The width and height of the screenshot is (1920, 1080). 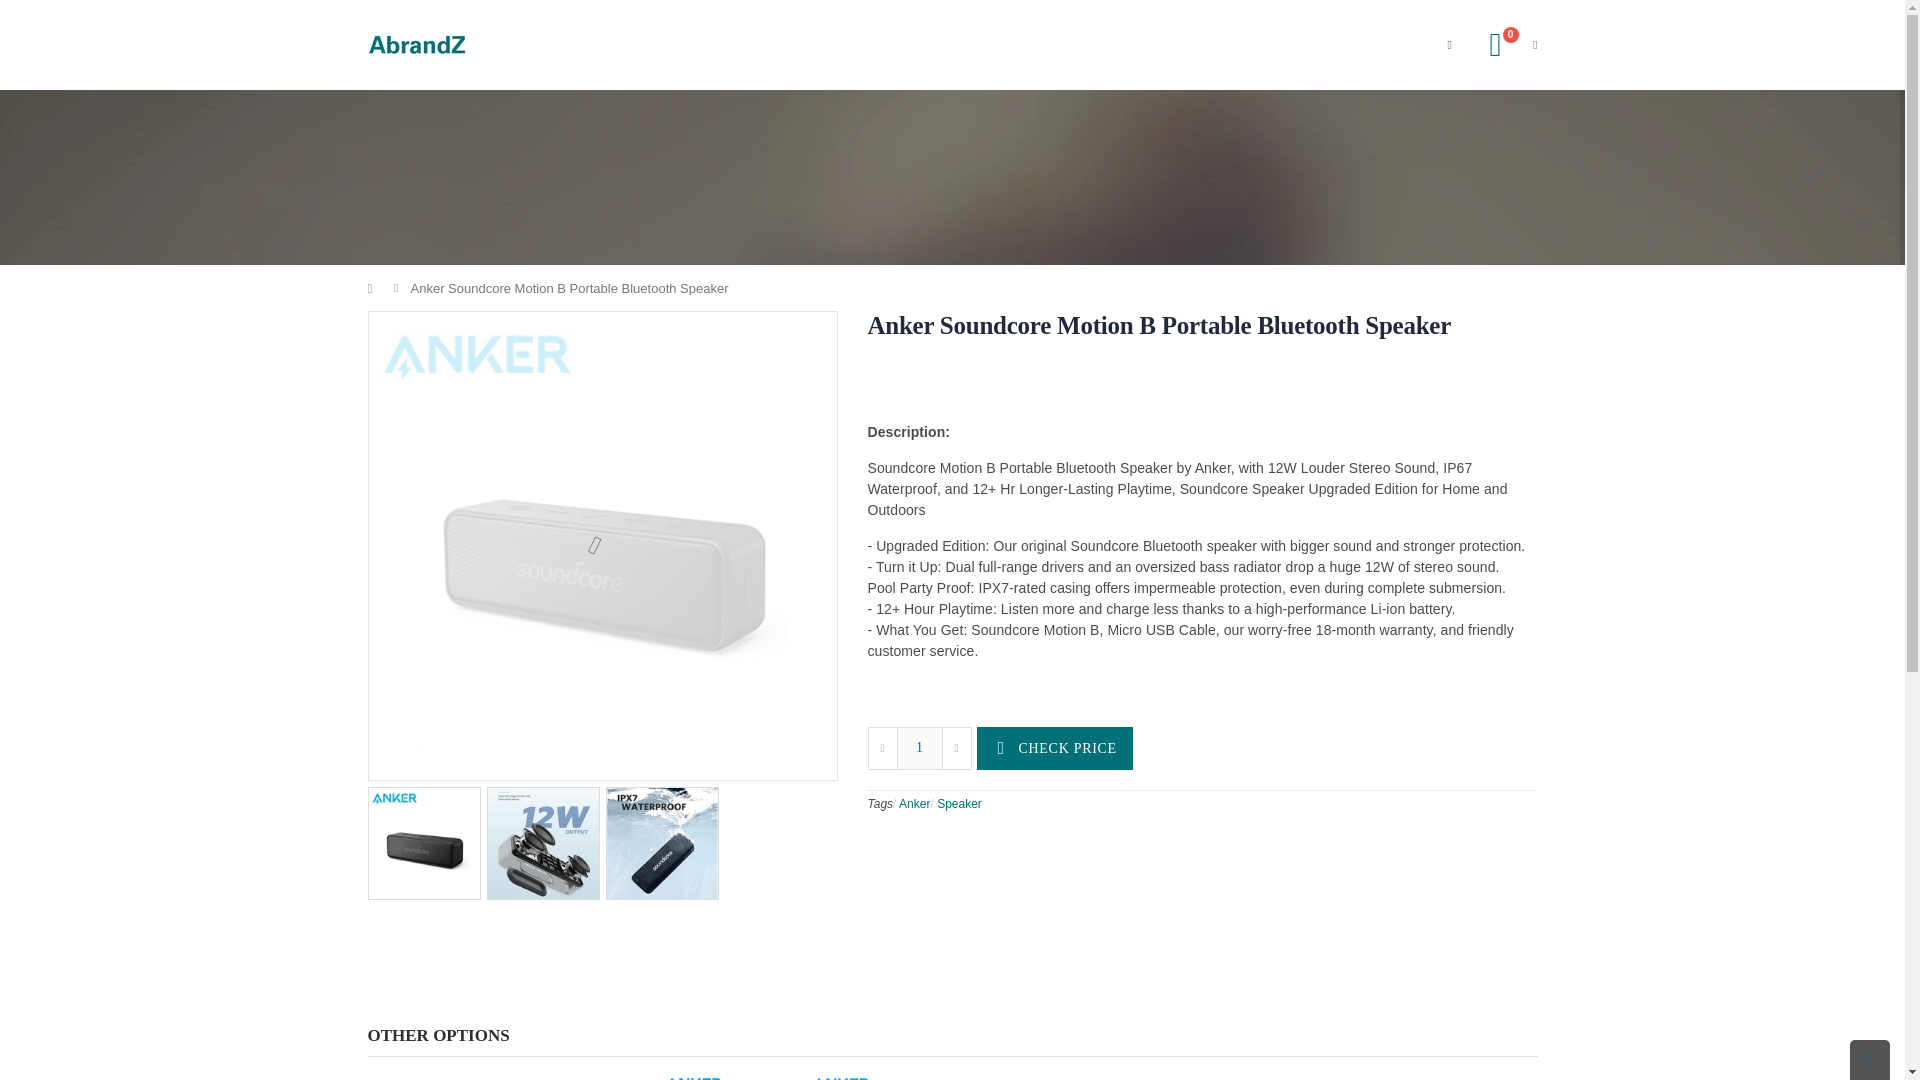 I want to click on Speaker, so click(x=958, y=804).